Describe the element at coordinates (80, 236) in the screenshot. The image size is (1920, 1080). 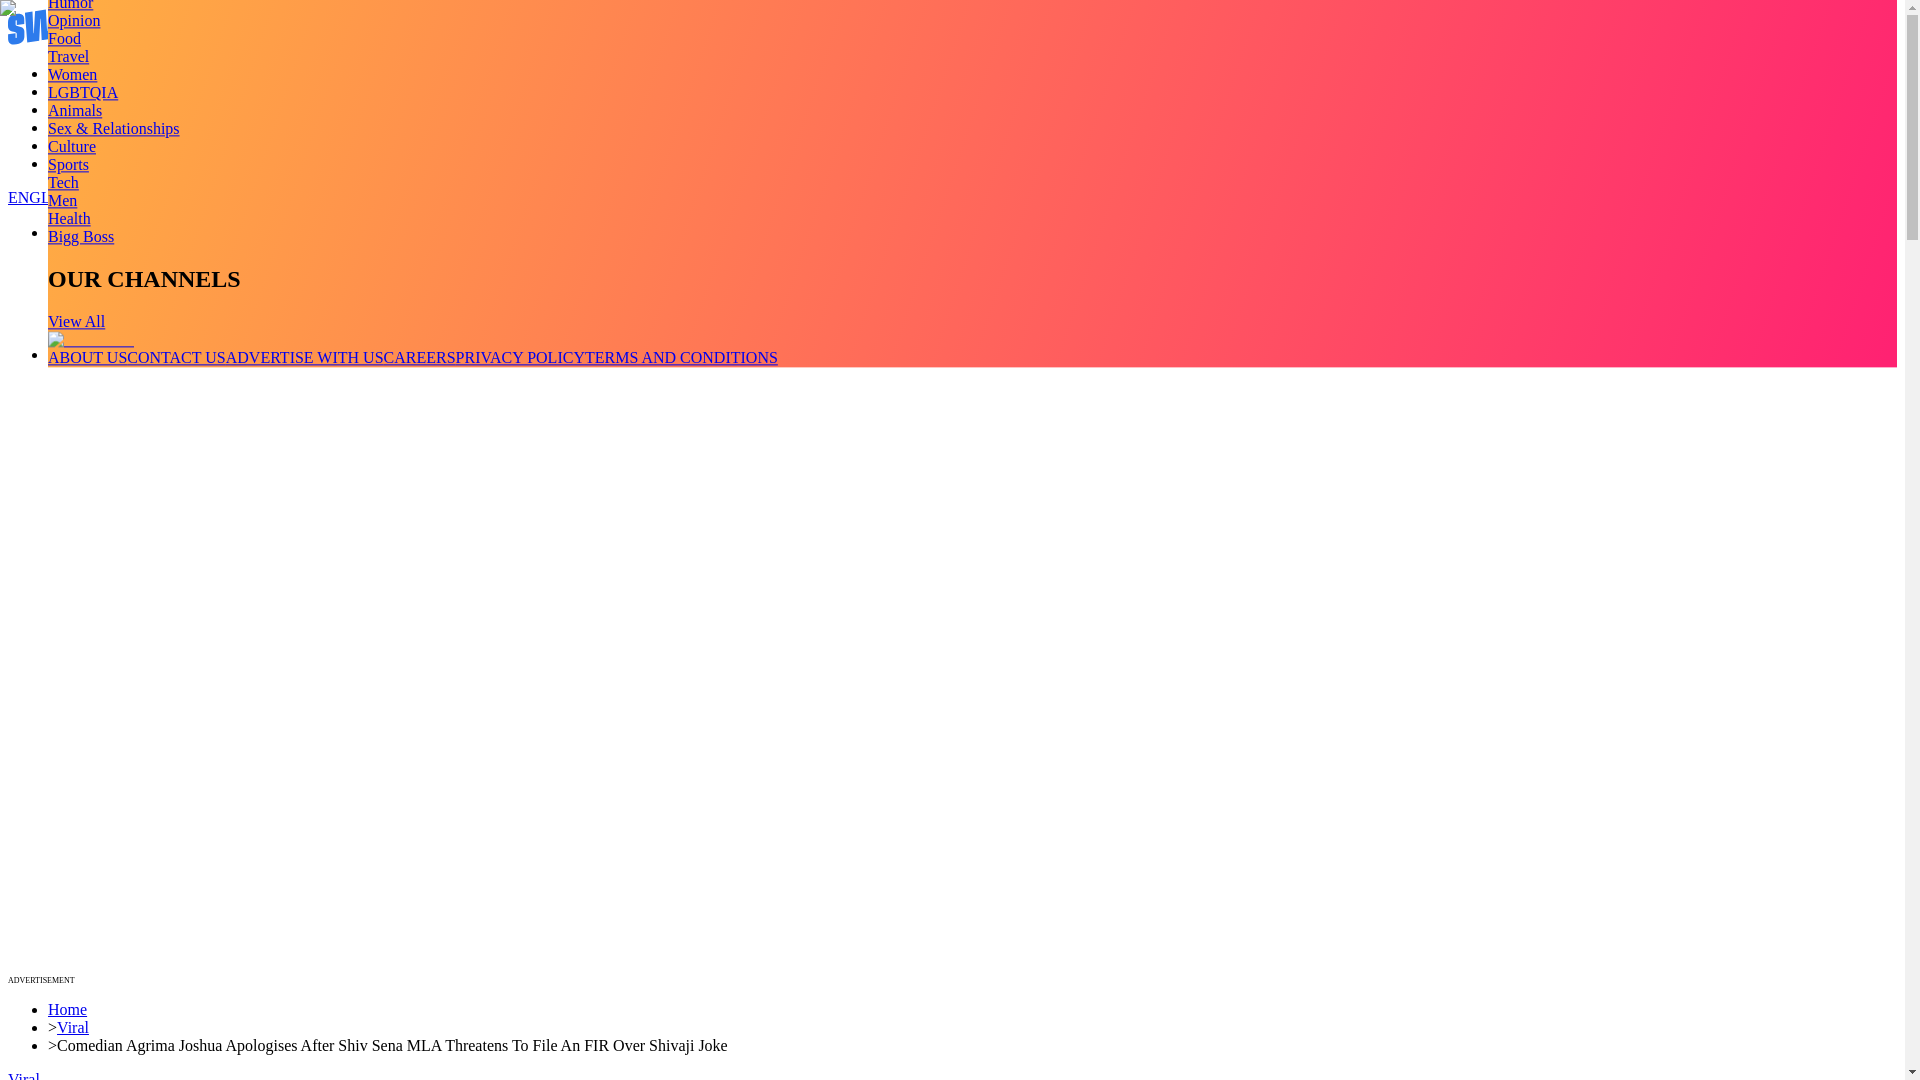
I see `Bigg Boss` at that location.